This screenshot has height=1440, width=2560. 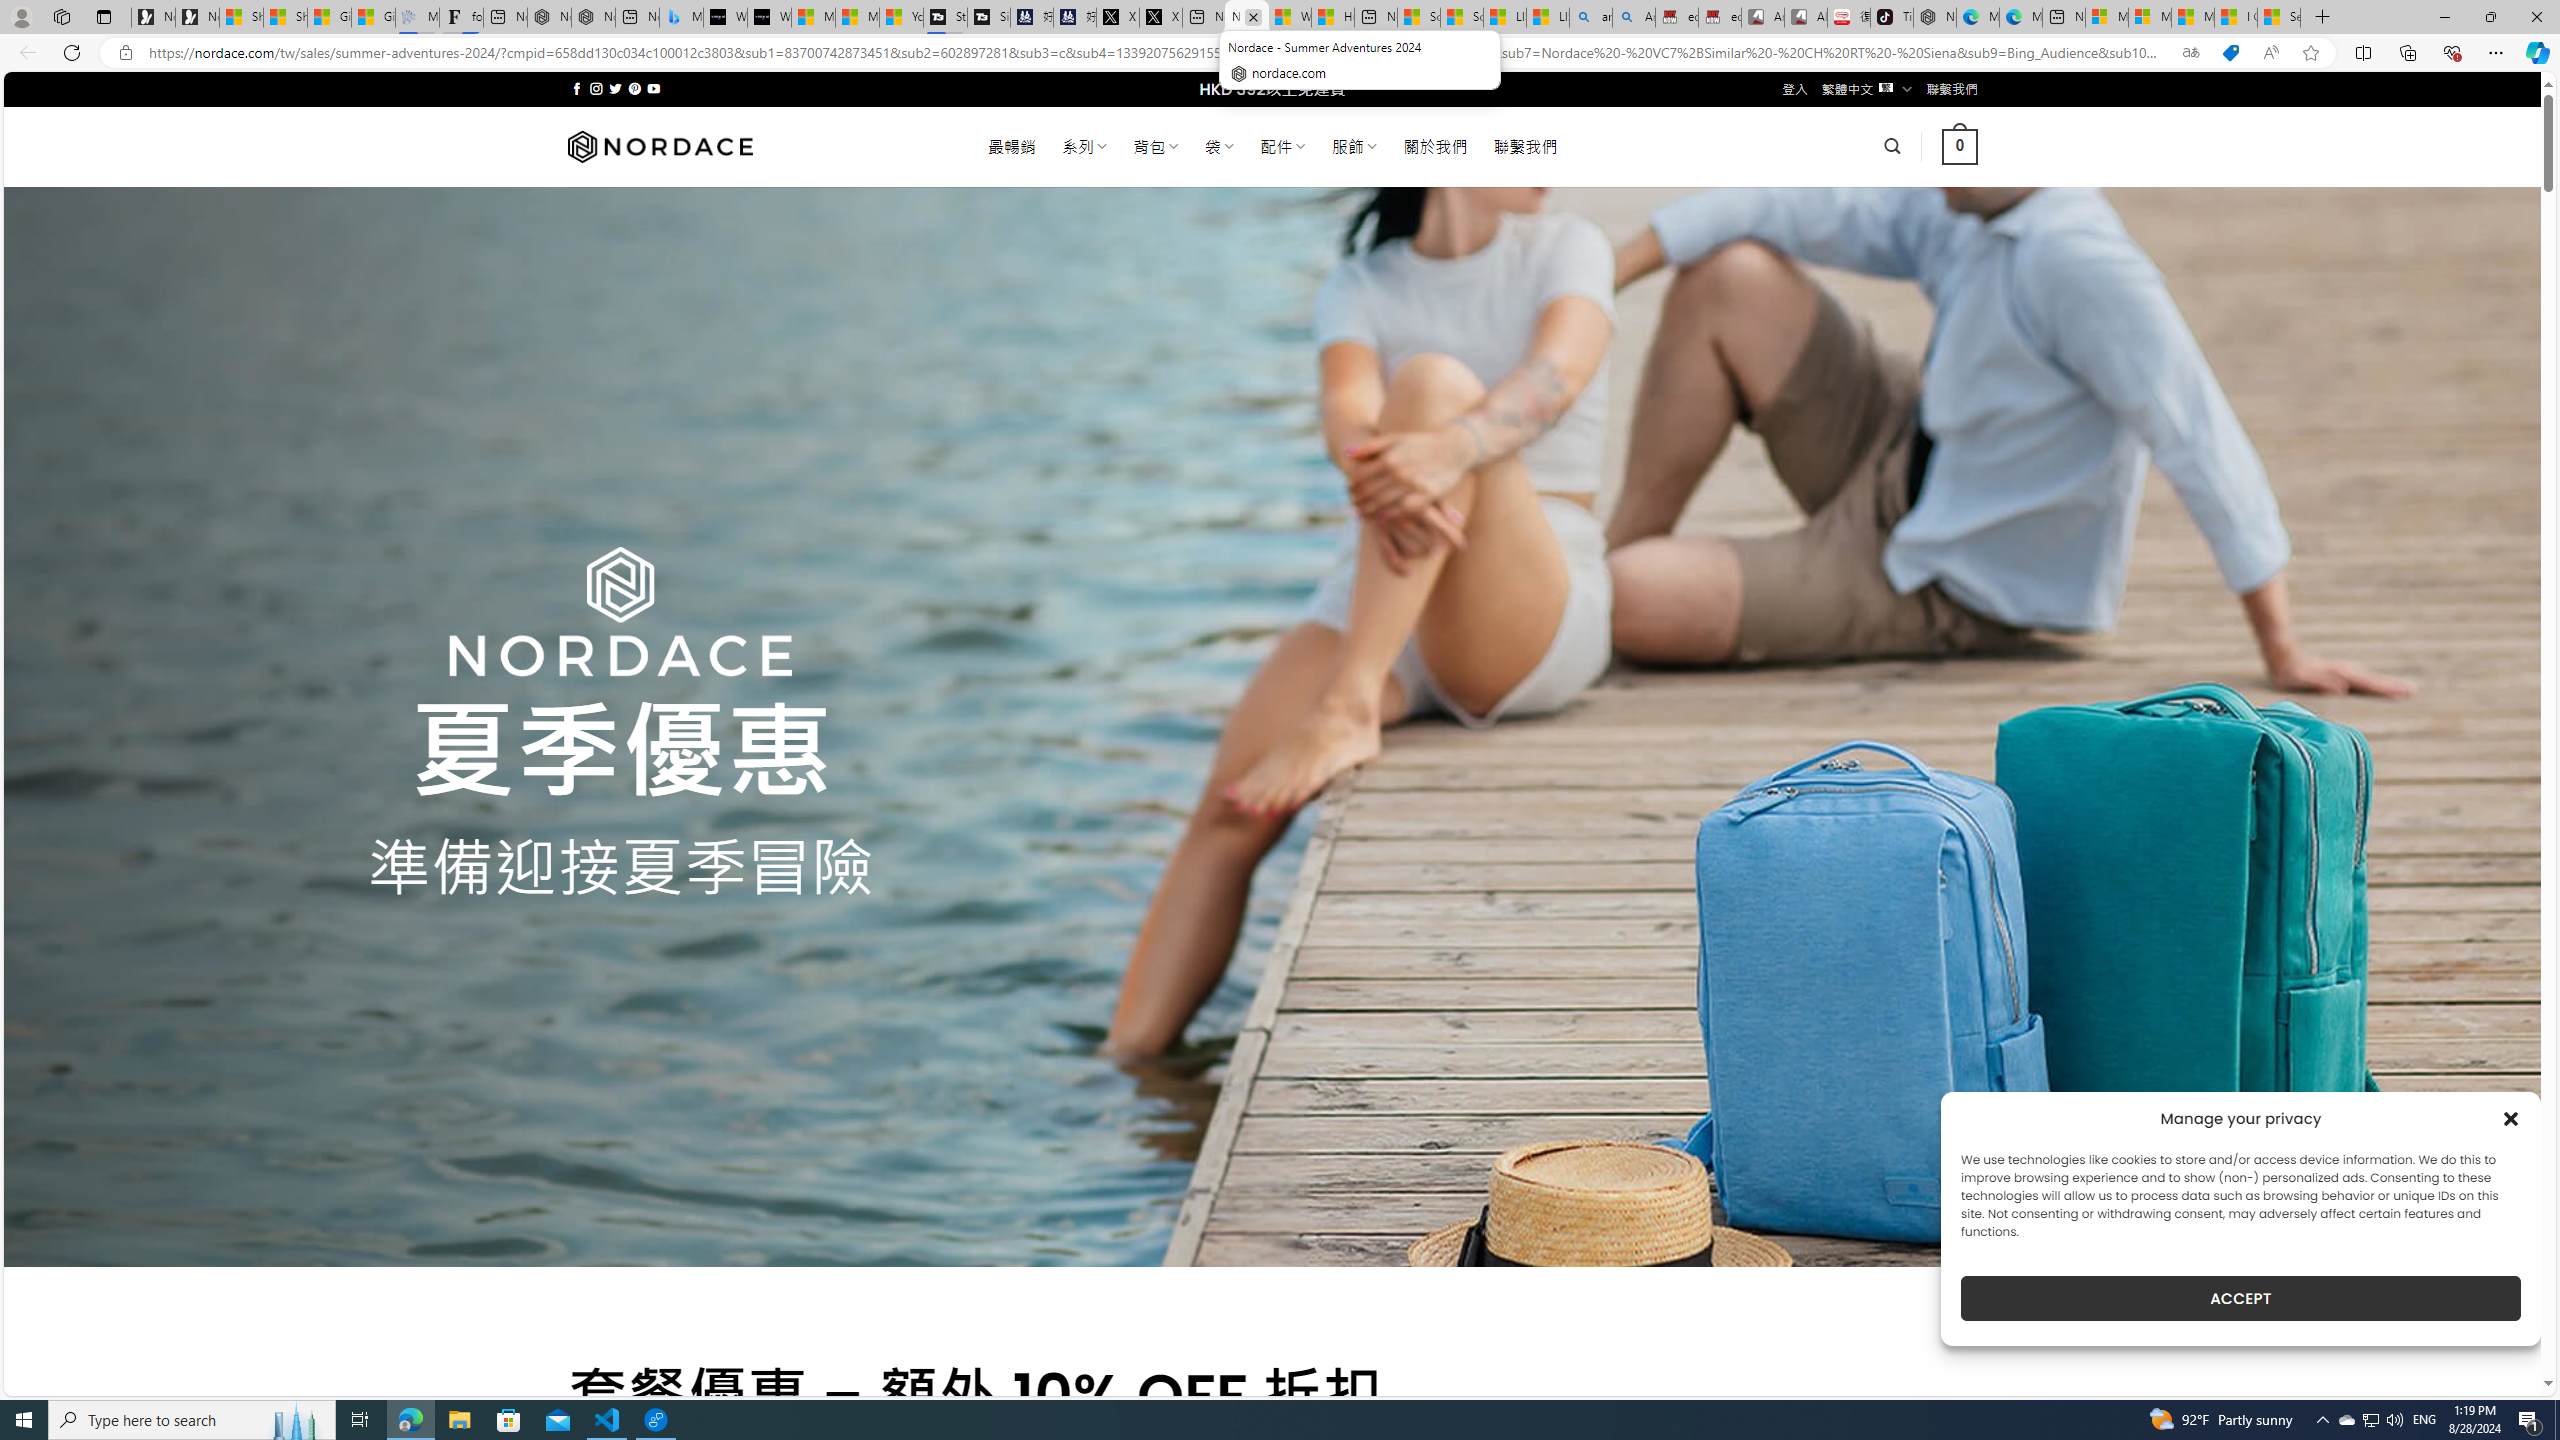 What do you see at coordinates (2511, 1118) in the screenshot?
I see `Class: cmplz-close` at bounding box center [2511, 1118].